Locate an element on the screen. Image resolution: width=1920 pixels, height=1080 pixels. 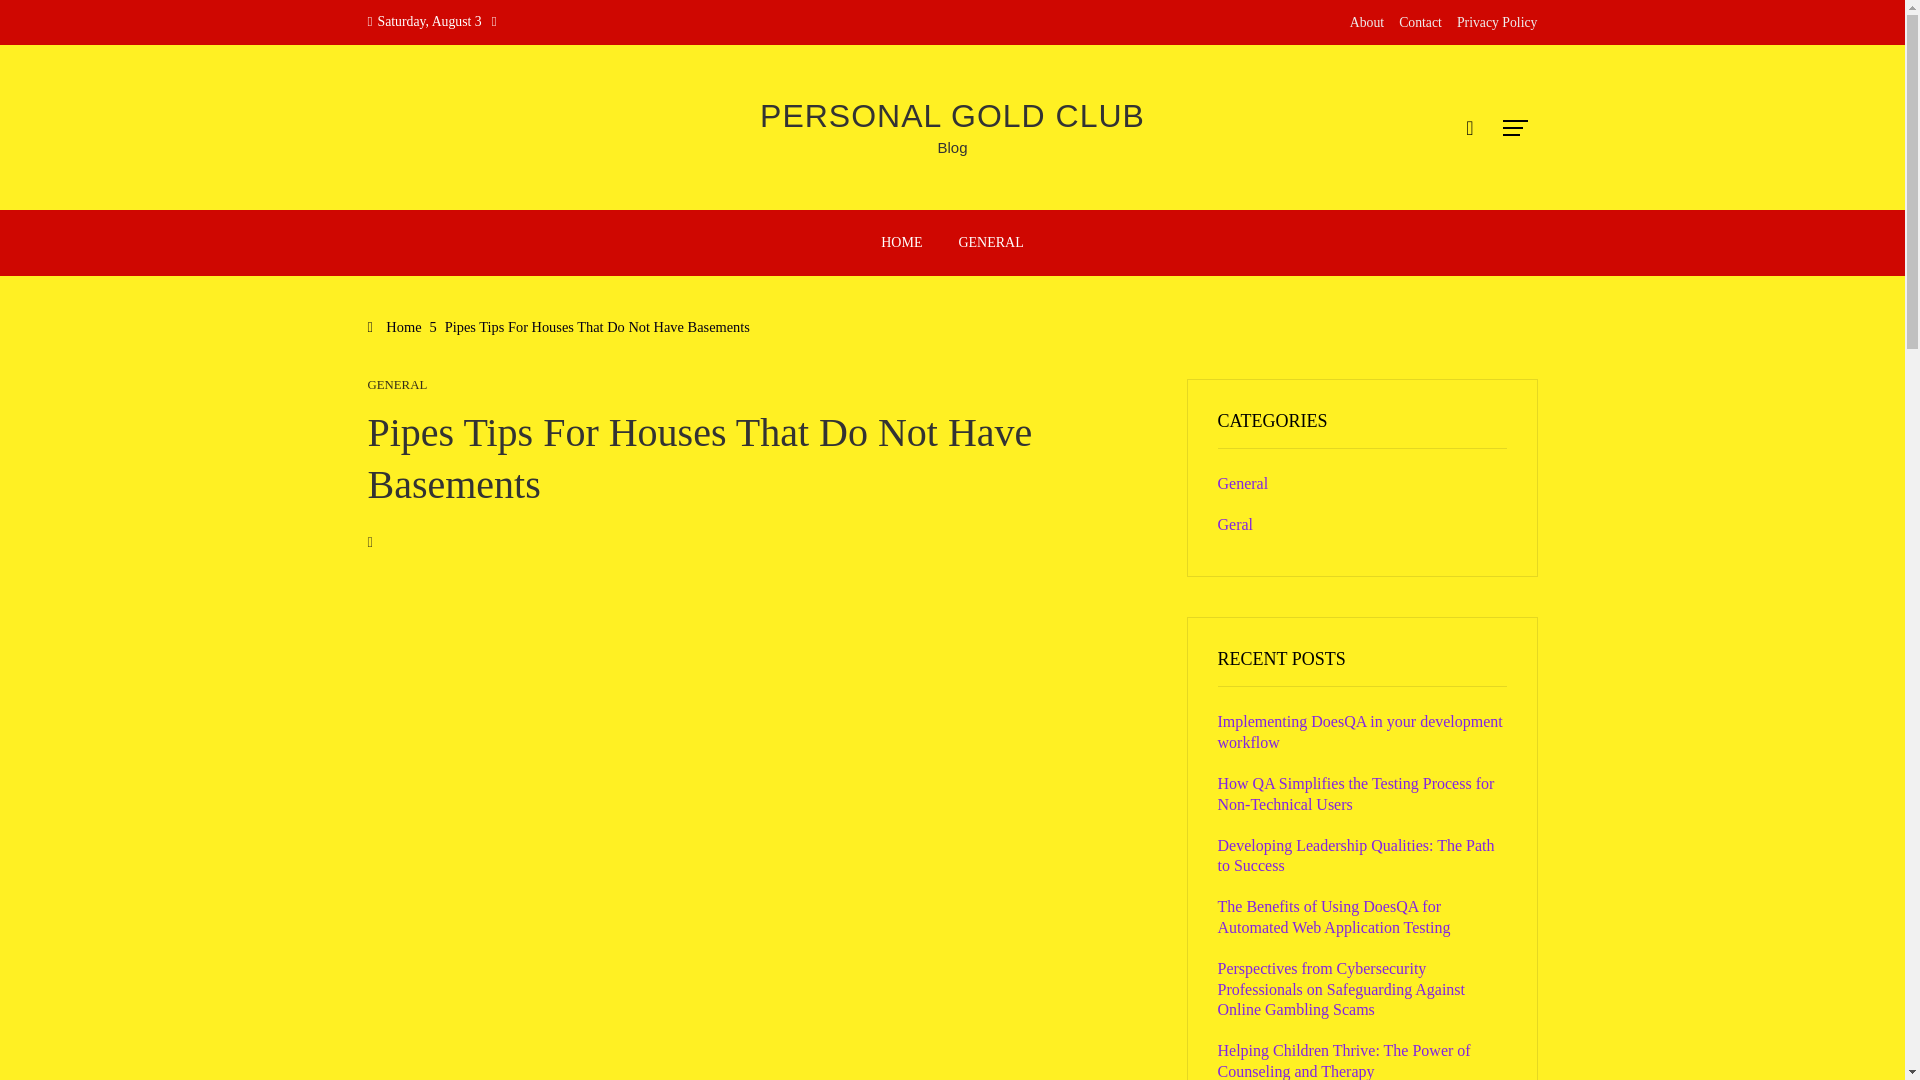
Blog is located at coordinates (952, 147).